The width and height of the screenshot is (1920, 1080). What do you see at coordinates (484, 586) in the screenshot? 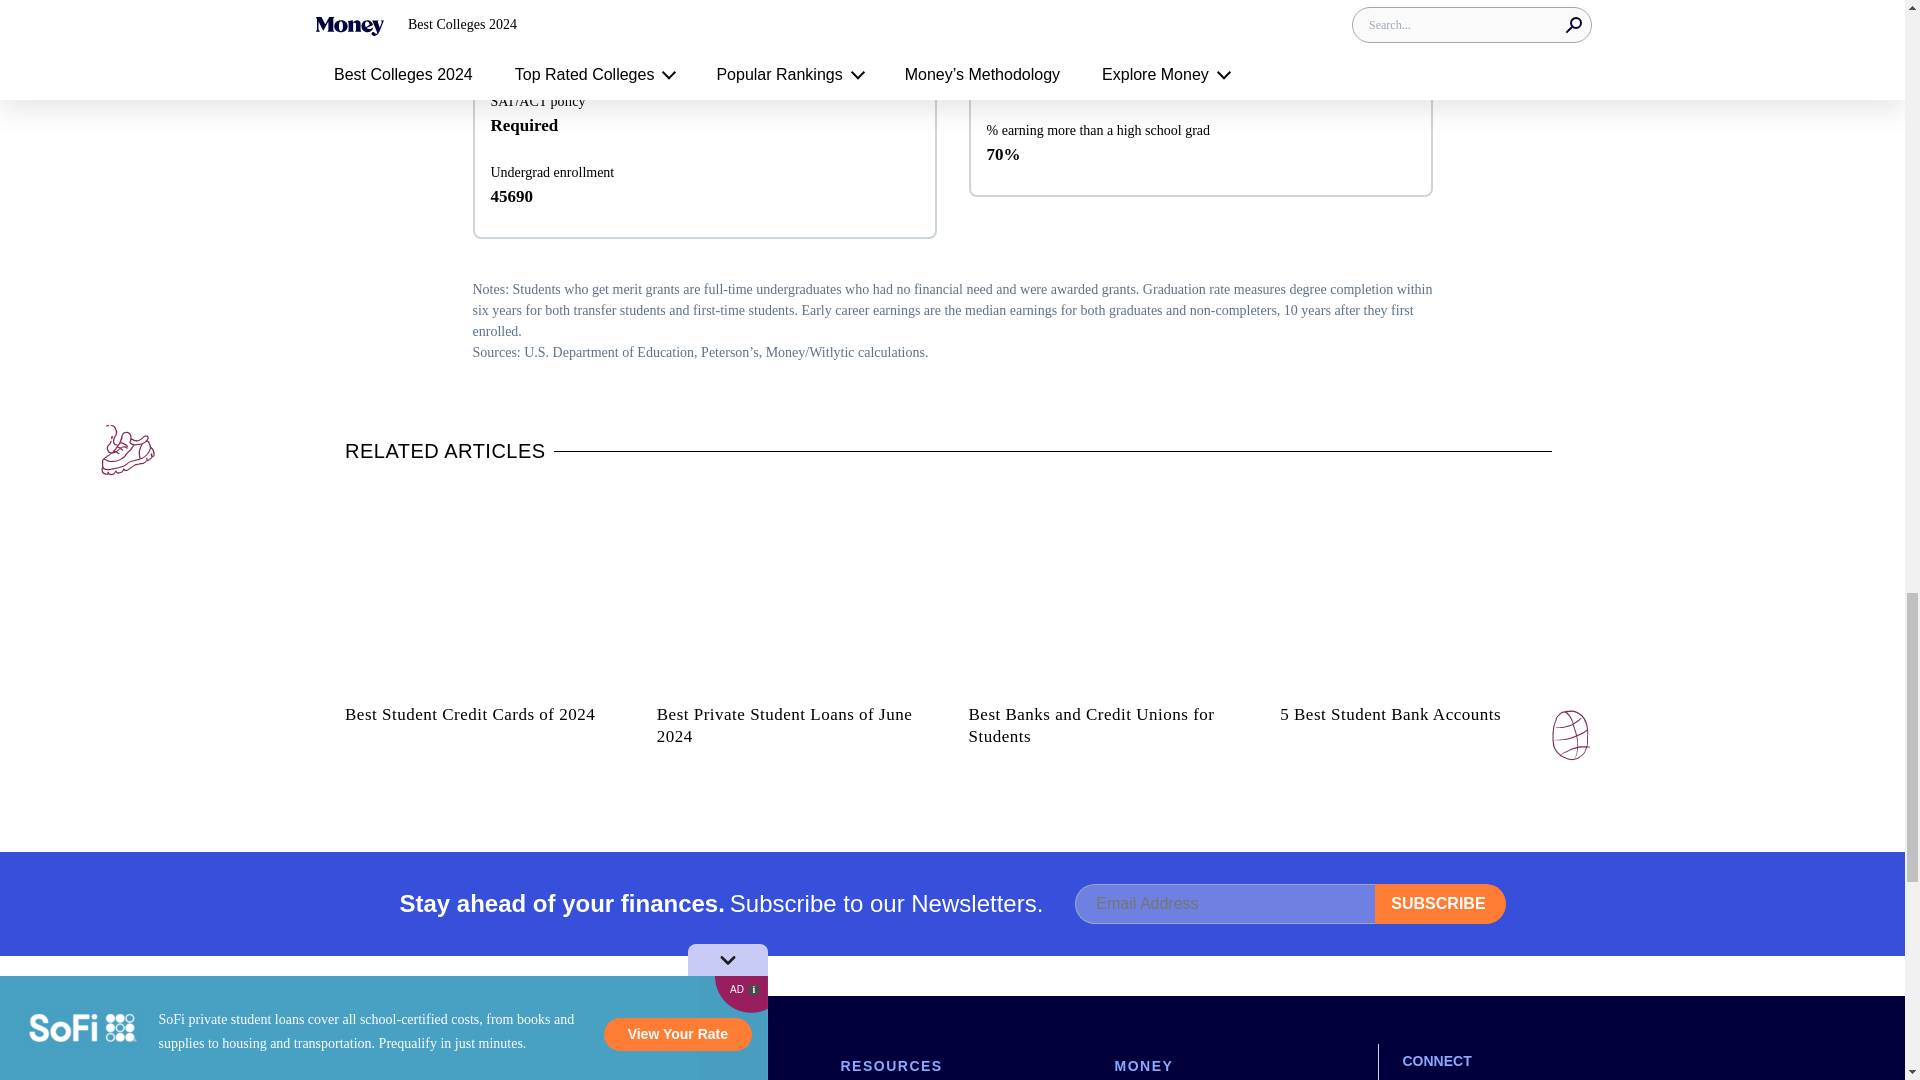
I see `Best Student Credit Cards of 2024` at bounding box center [484, 586].